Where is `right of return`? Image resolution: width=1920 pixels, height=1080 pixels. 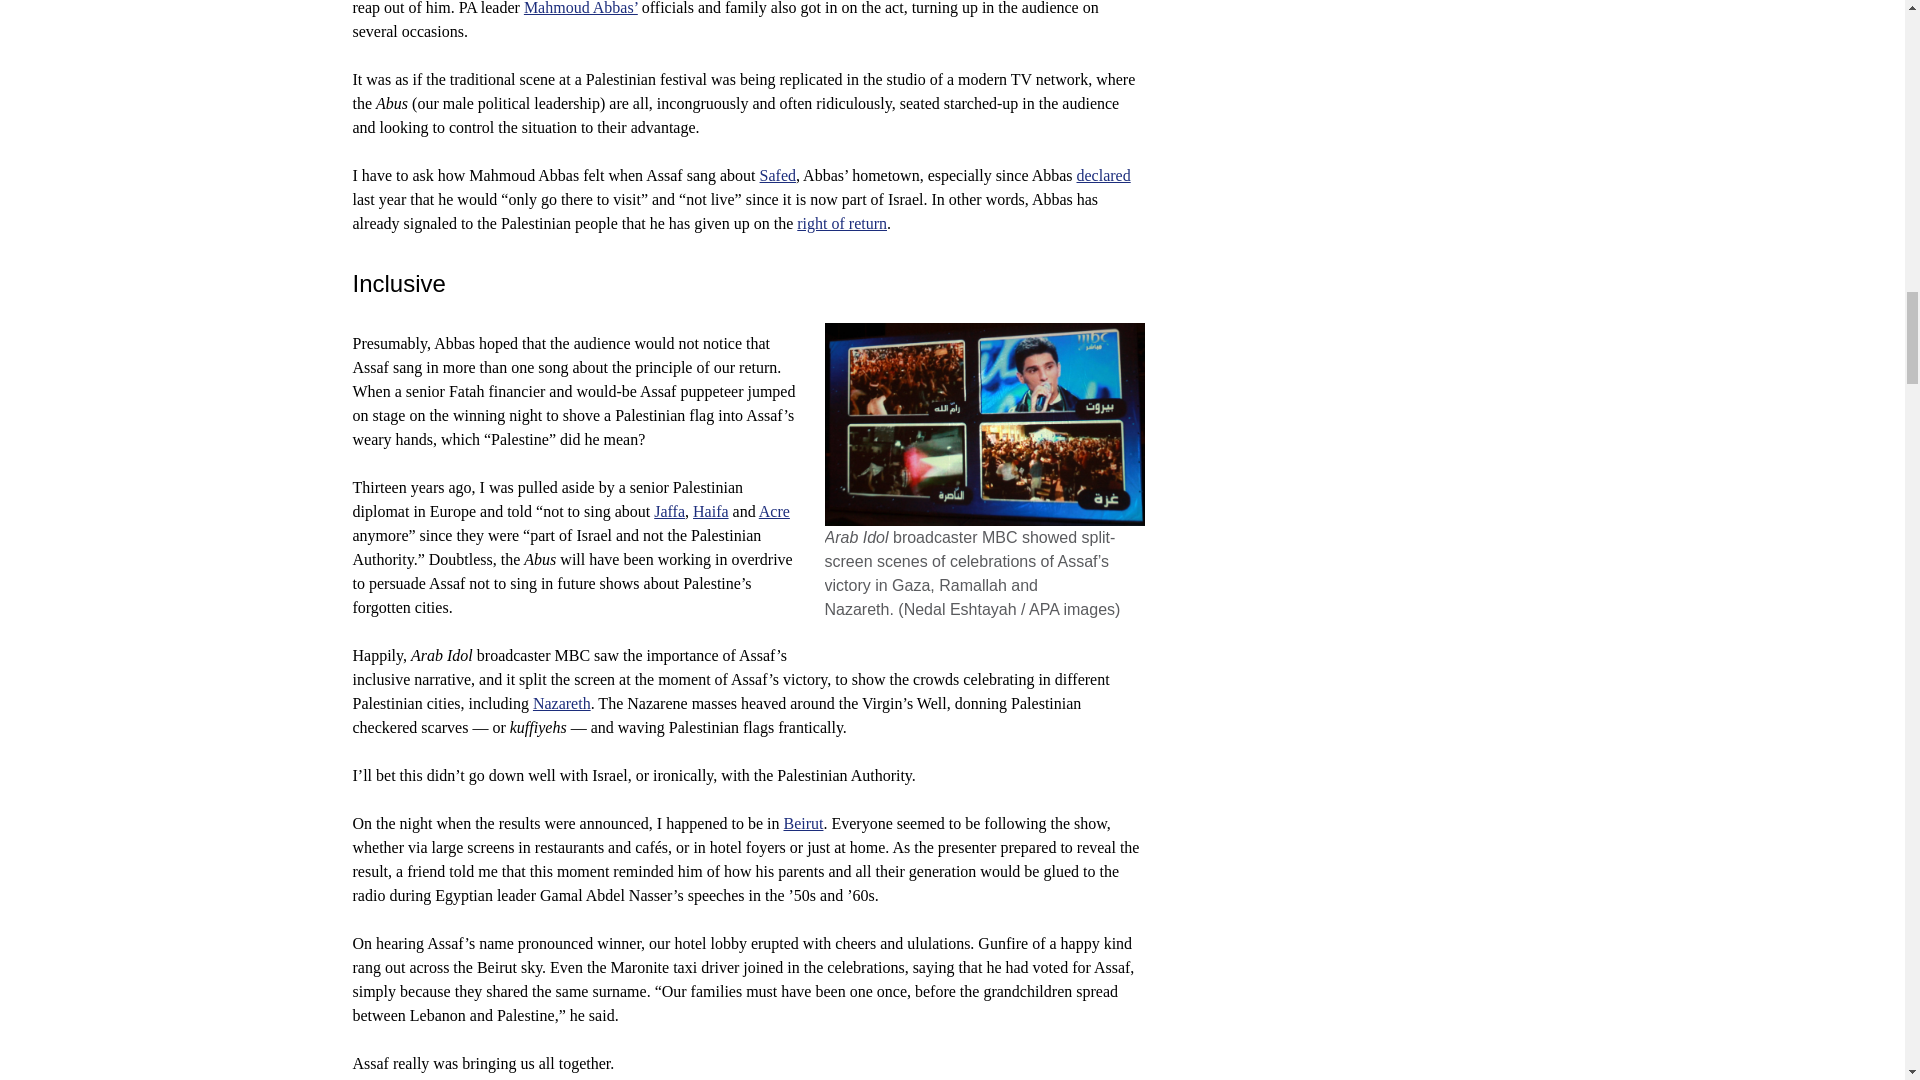 right of return is located at coordinates (842, 223).